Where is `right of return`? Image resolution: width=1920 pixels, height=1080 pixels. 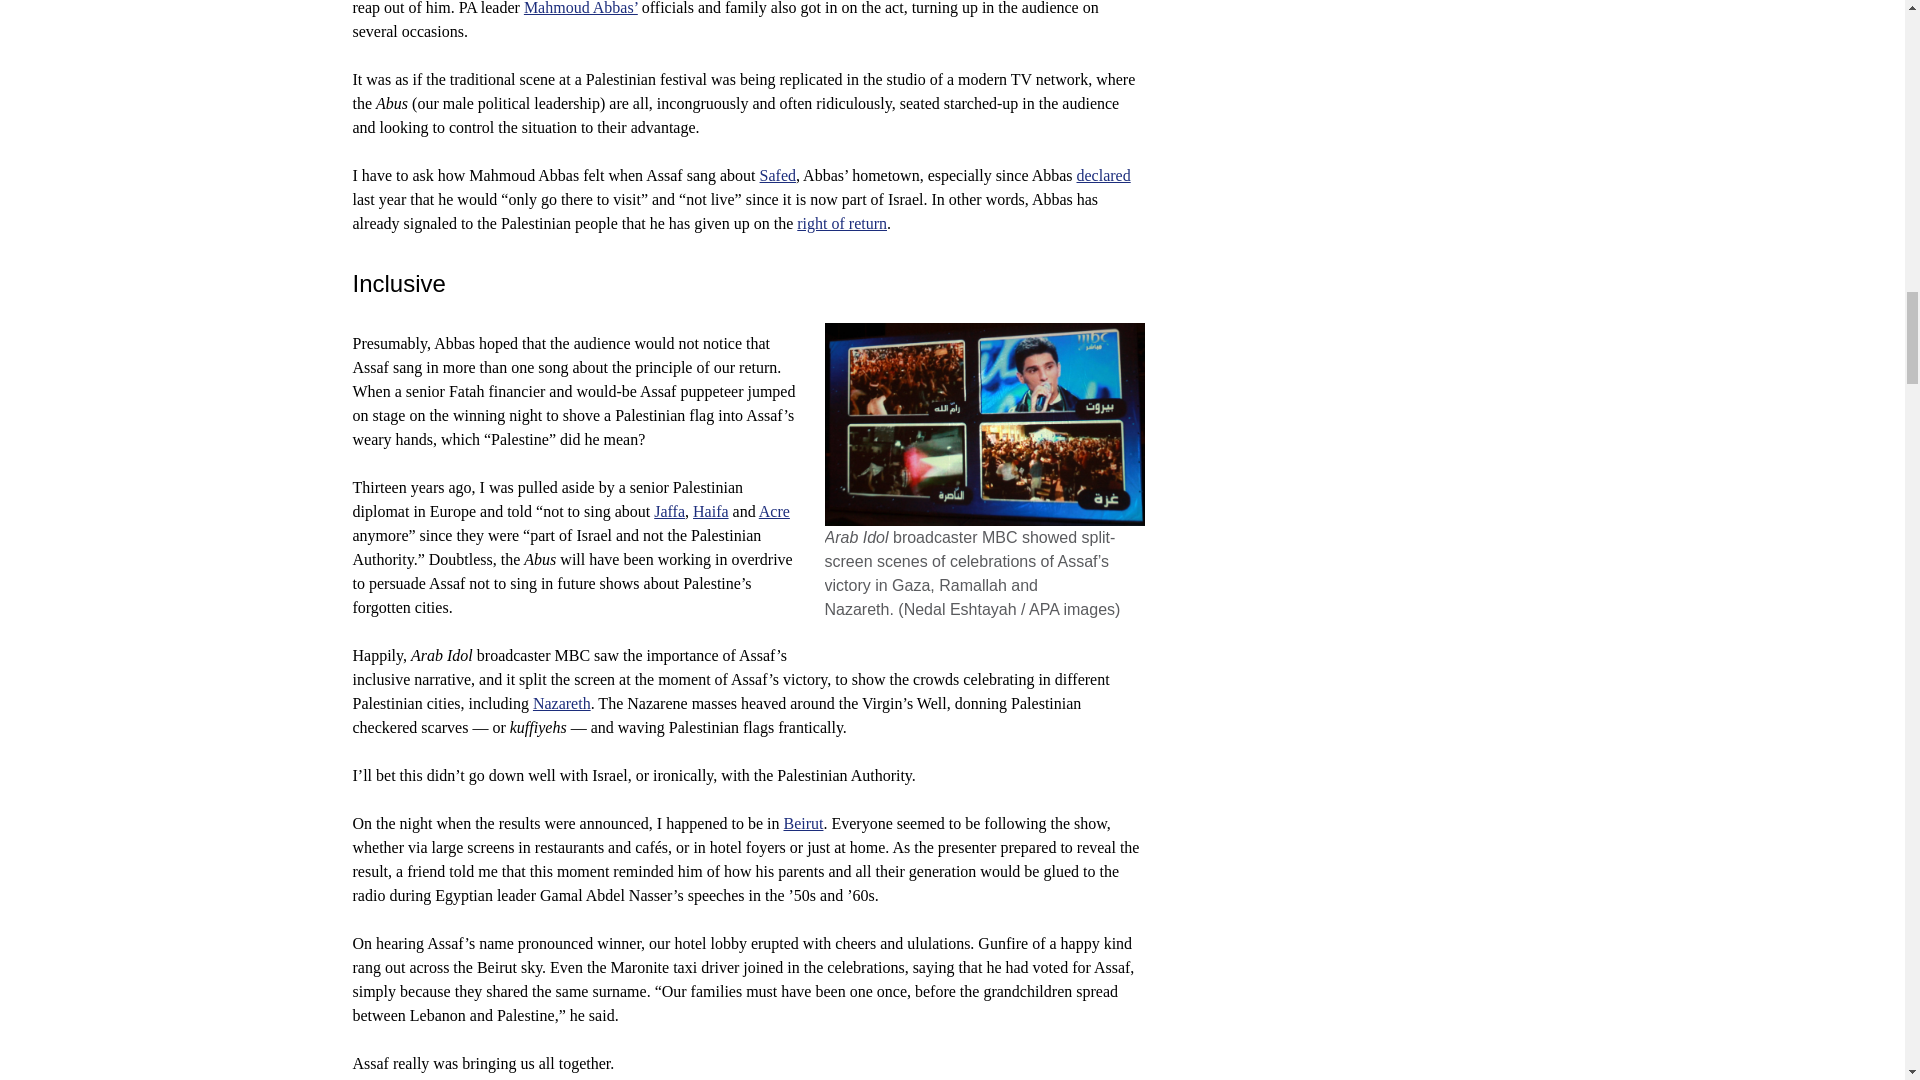 right of return is located at coordinates (842, 223).